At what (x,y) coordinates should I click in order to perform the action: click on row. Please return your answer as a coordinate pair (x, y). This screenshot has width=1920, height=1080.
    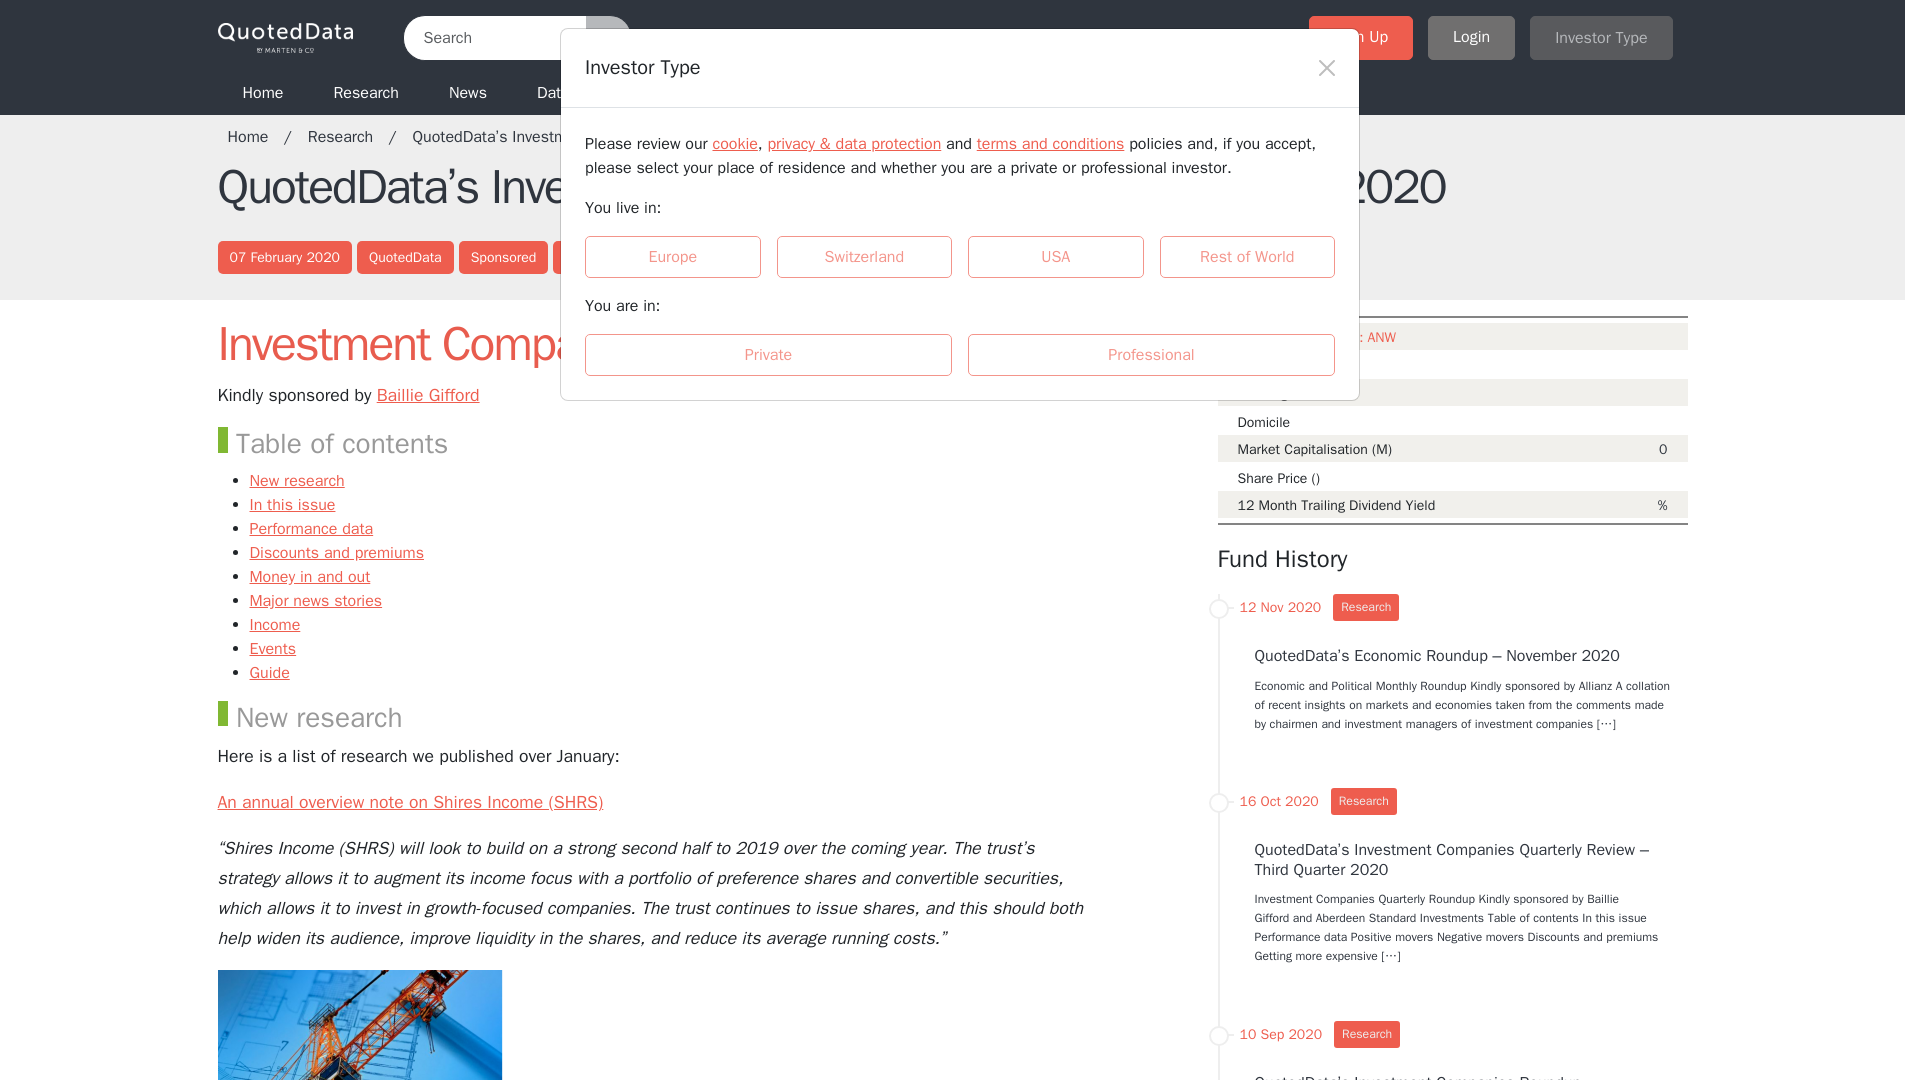
    Looking at the image, I should click on (1166, 242).